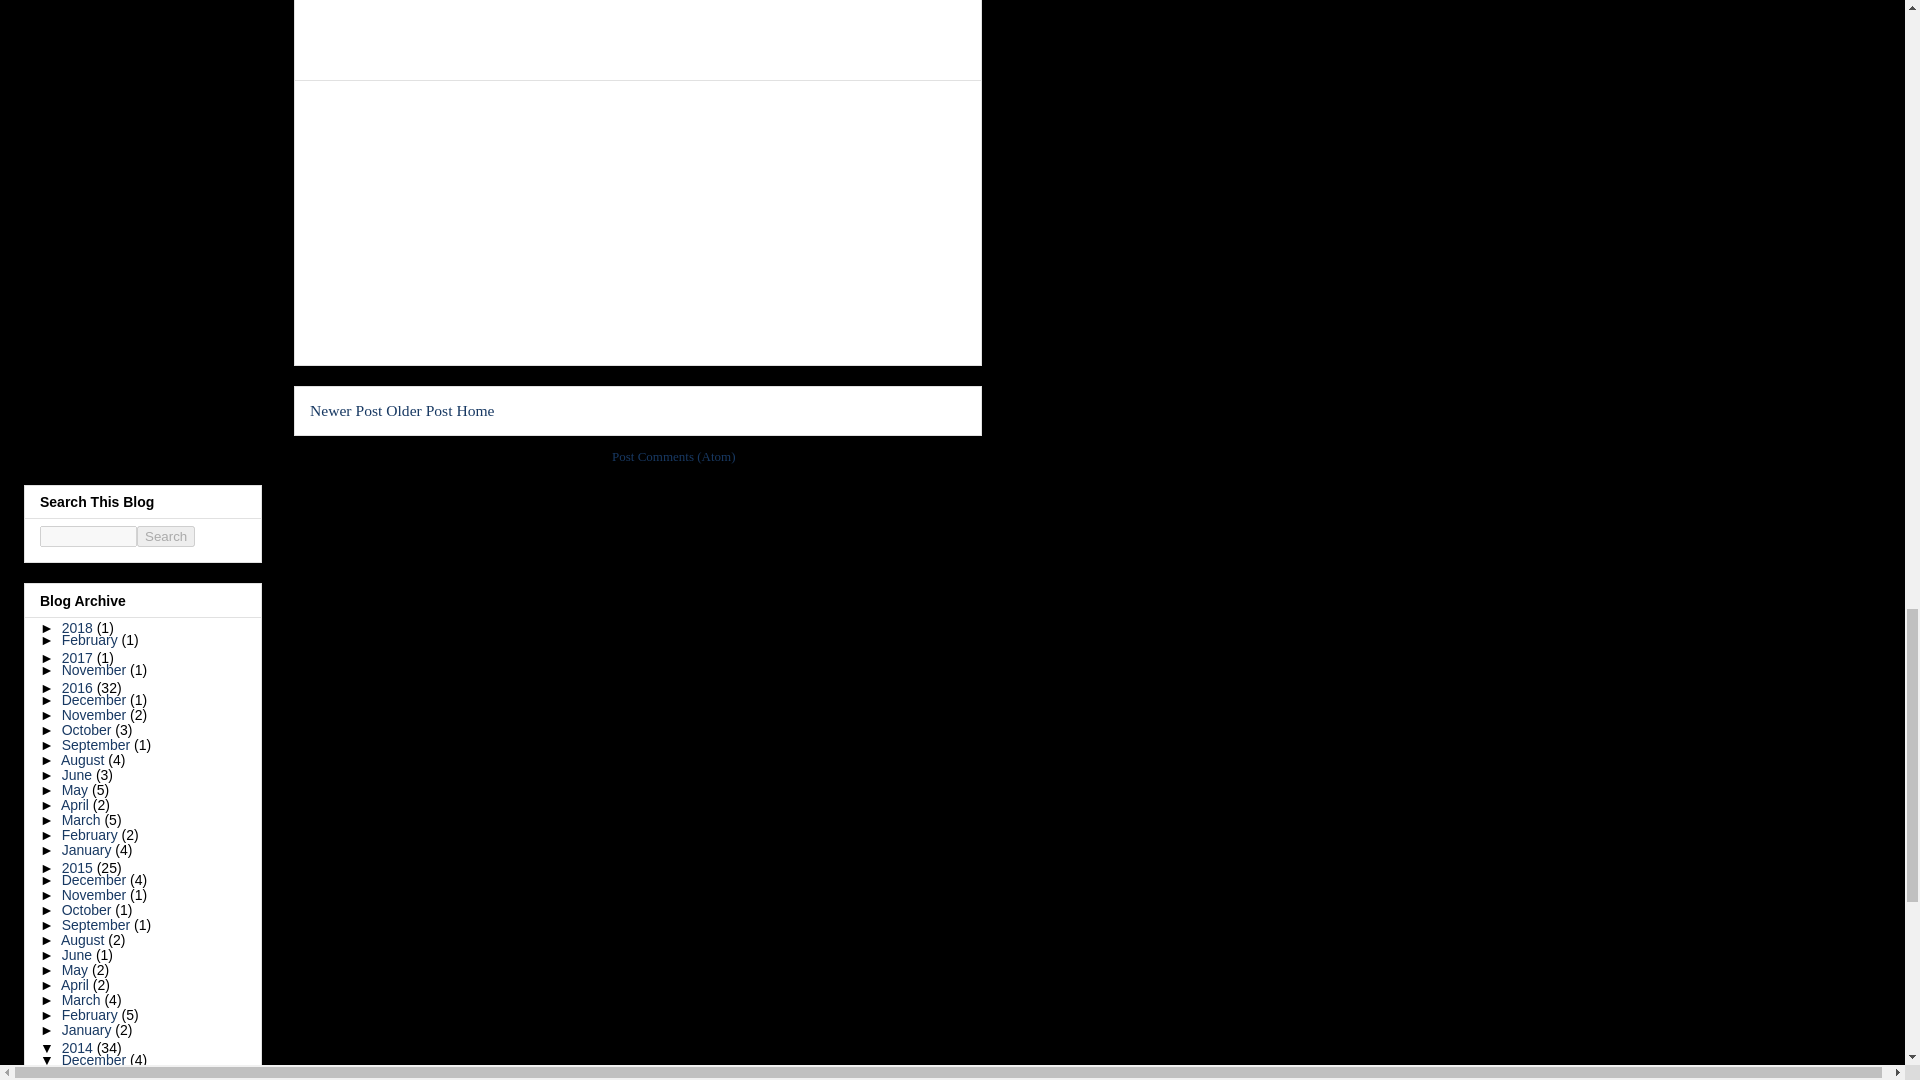  I want to click on search, so click(166, 536).